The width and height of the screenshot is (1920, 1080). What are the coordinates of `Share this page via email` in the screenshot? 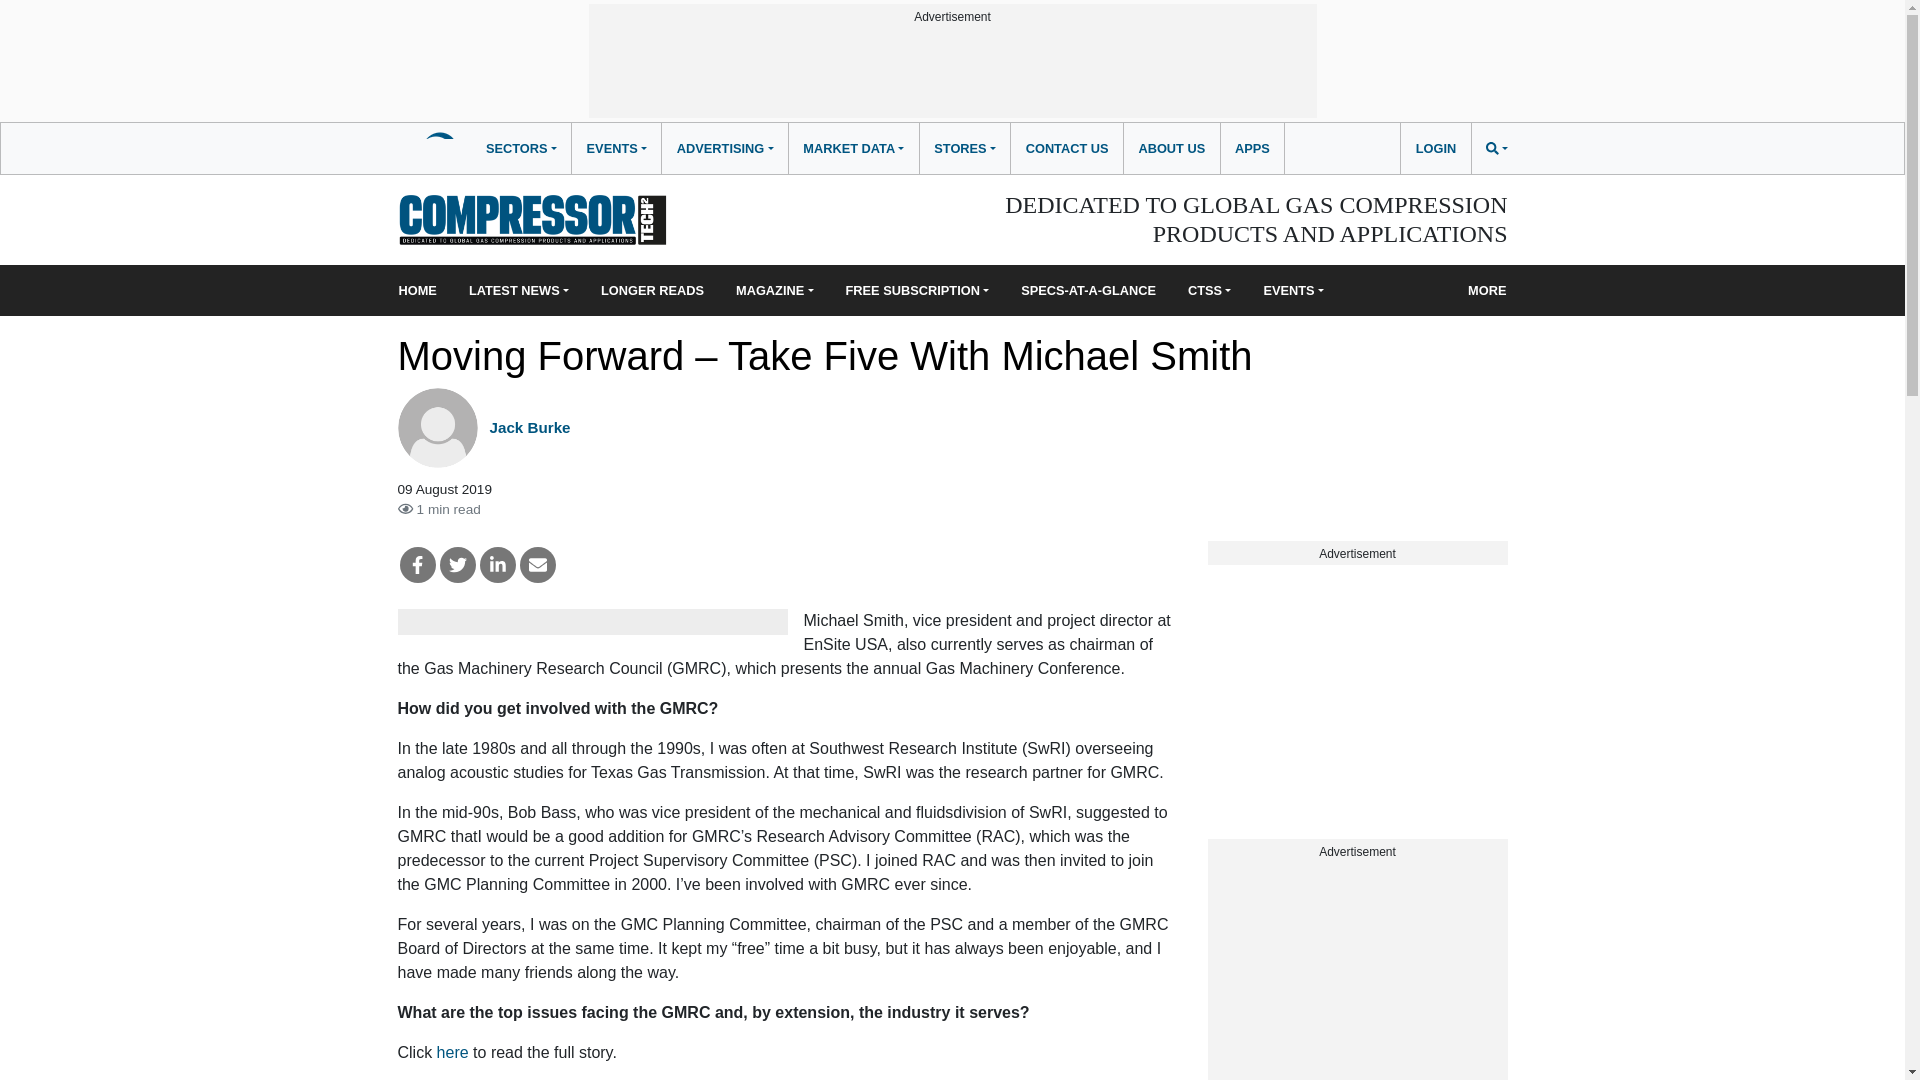 It's located at (538, 564).